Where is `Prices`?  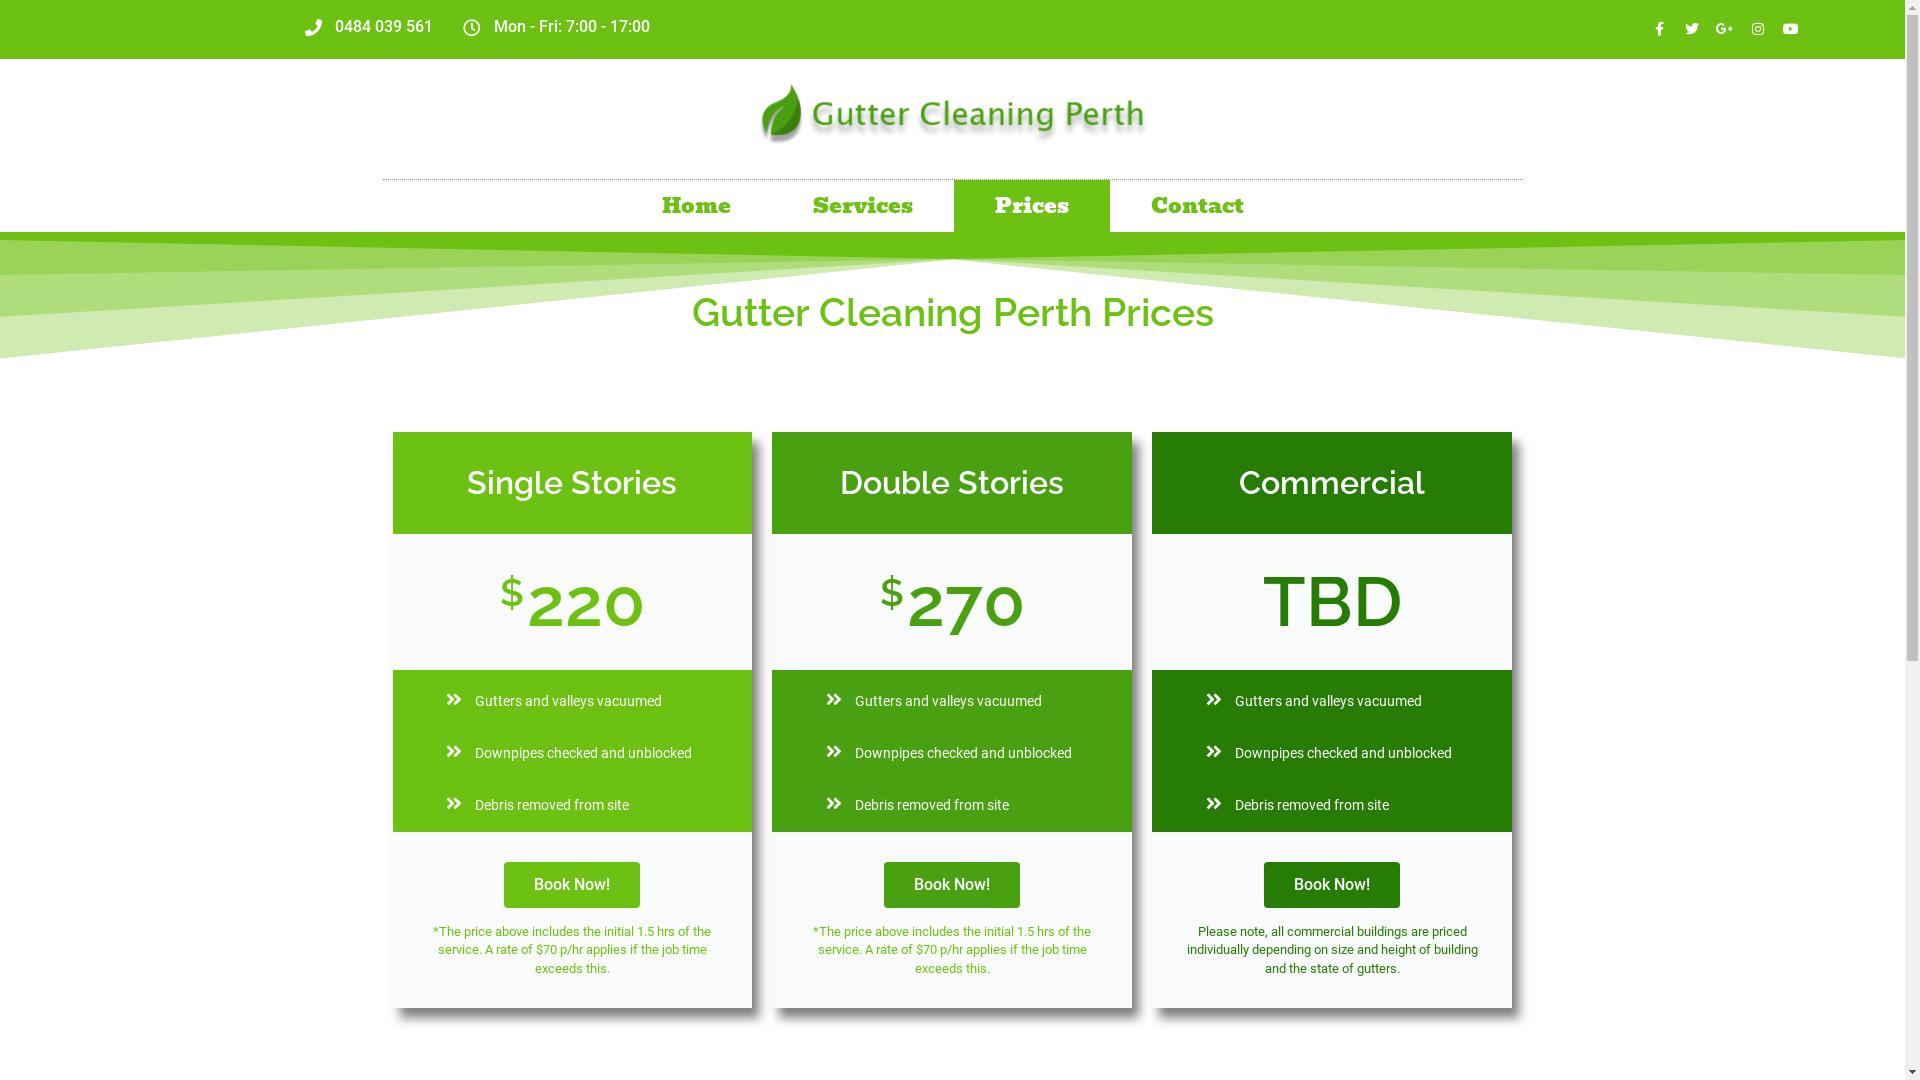
Prices is located at coordinates (1032, 206).